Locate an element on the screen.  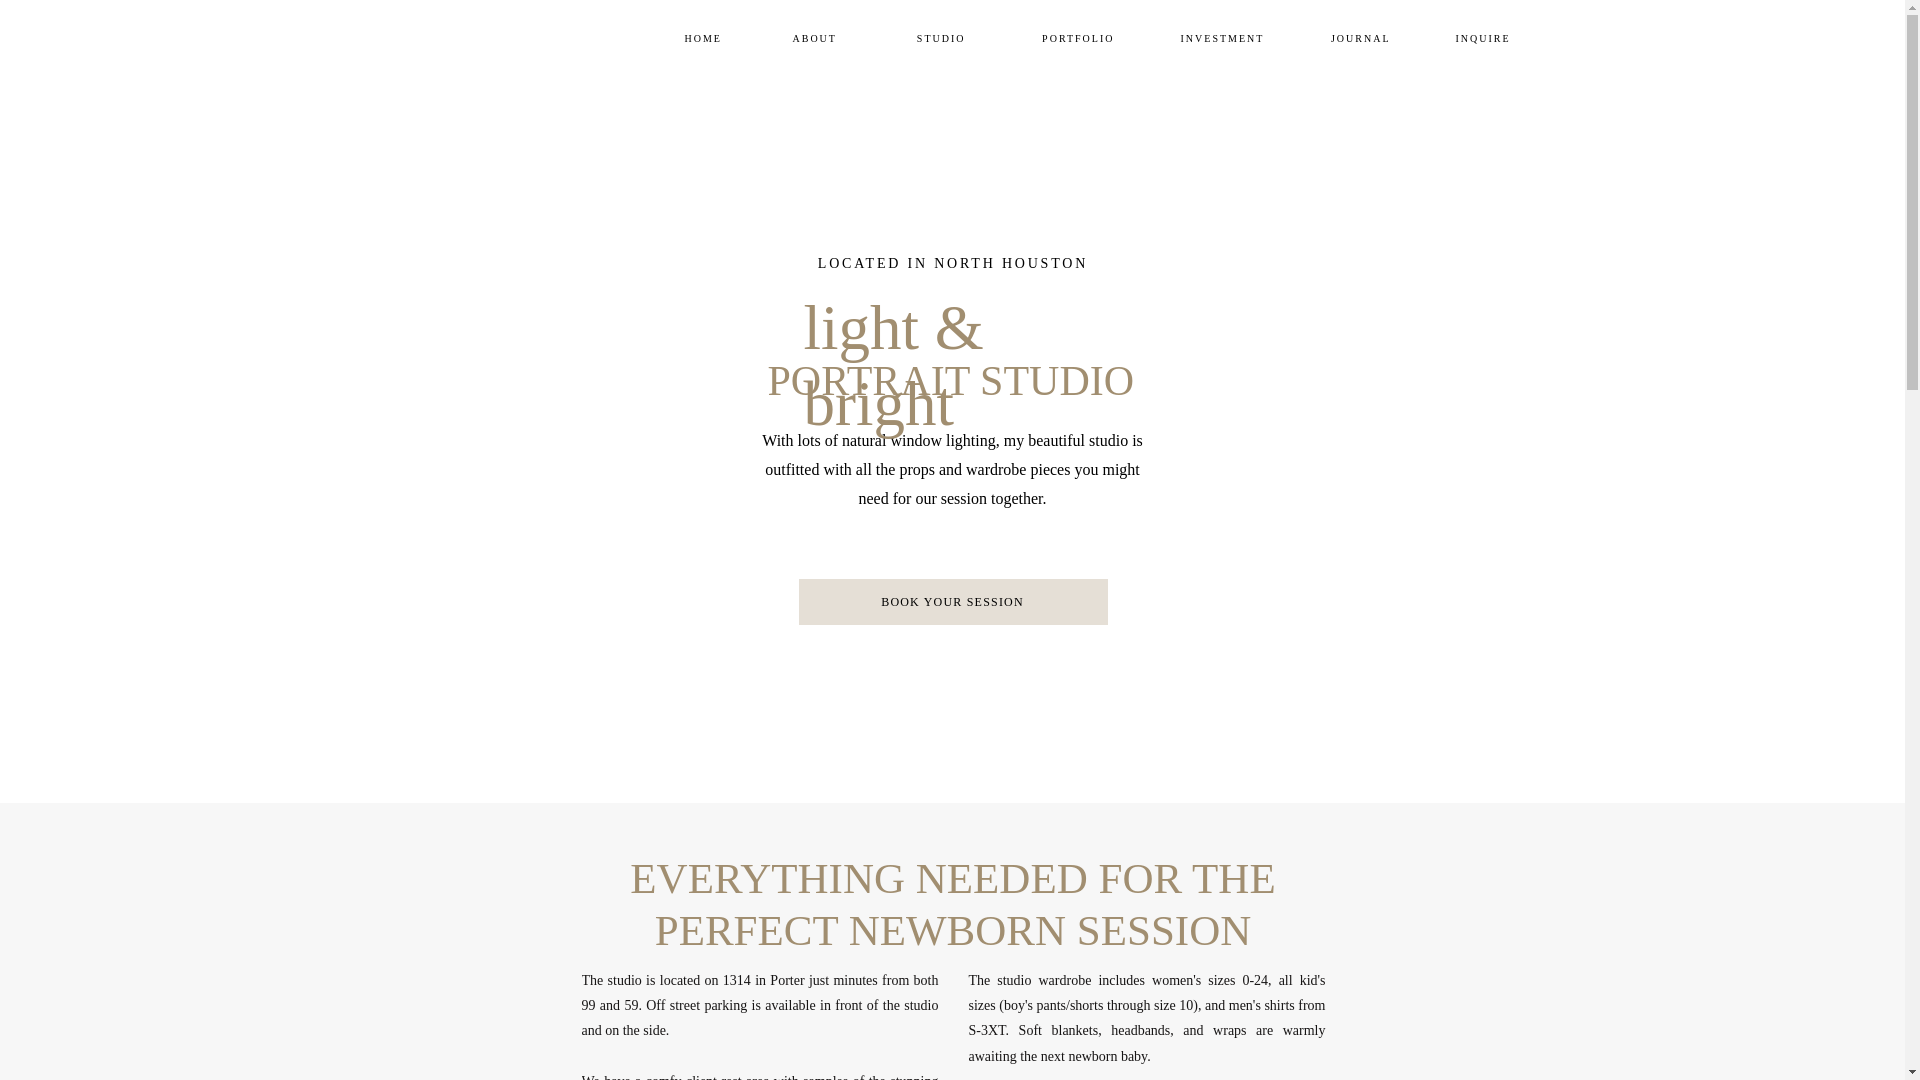
INQUIRE is located at coordinates (1479, 36).